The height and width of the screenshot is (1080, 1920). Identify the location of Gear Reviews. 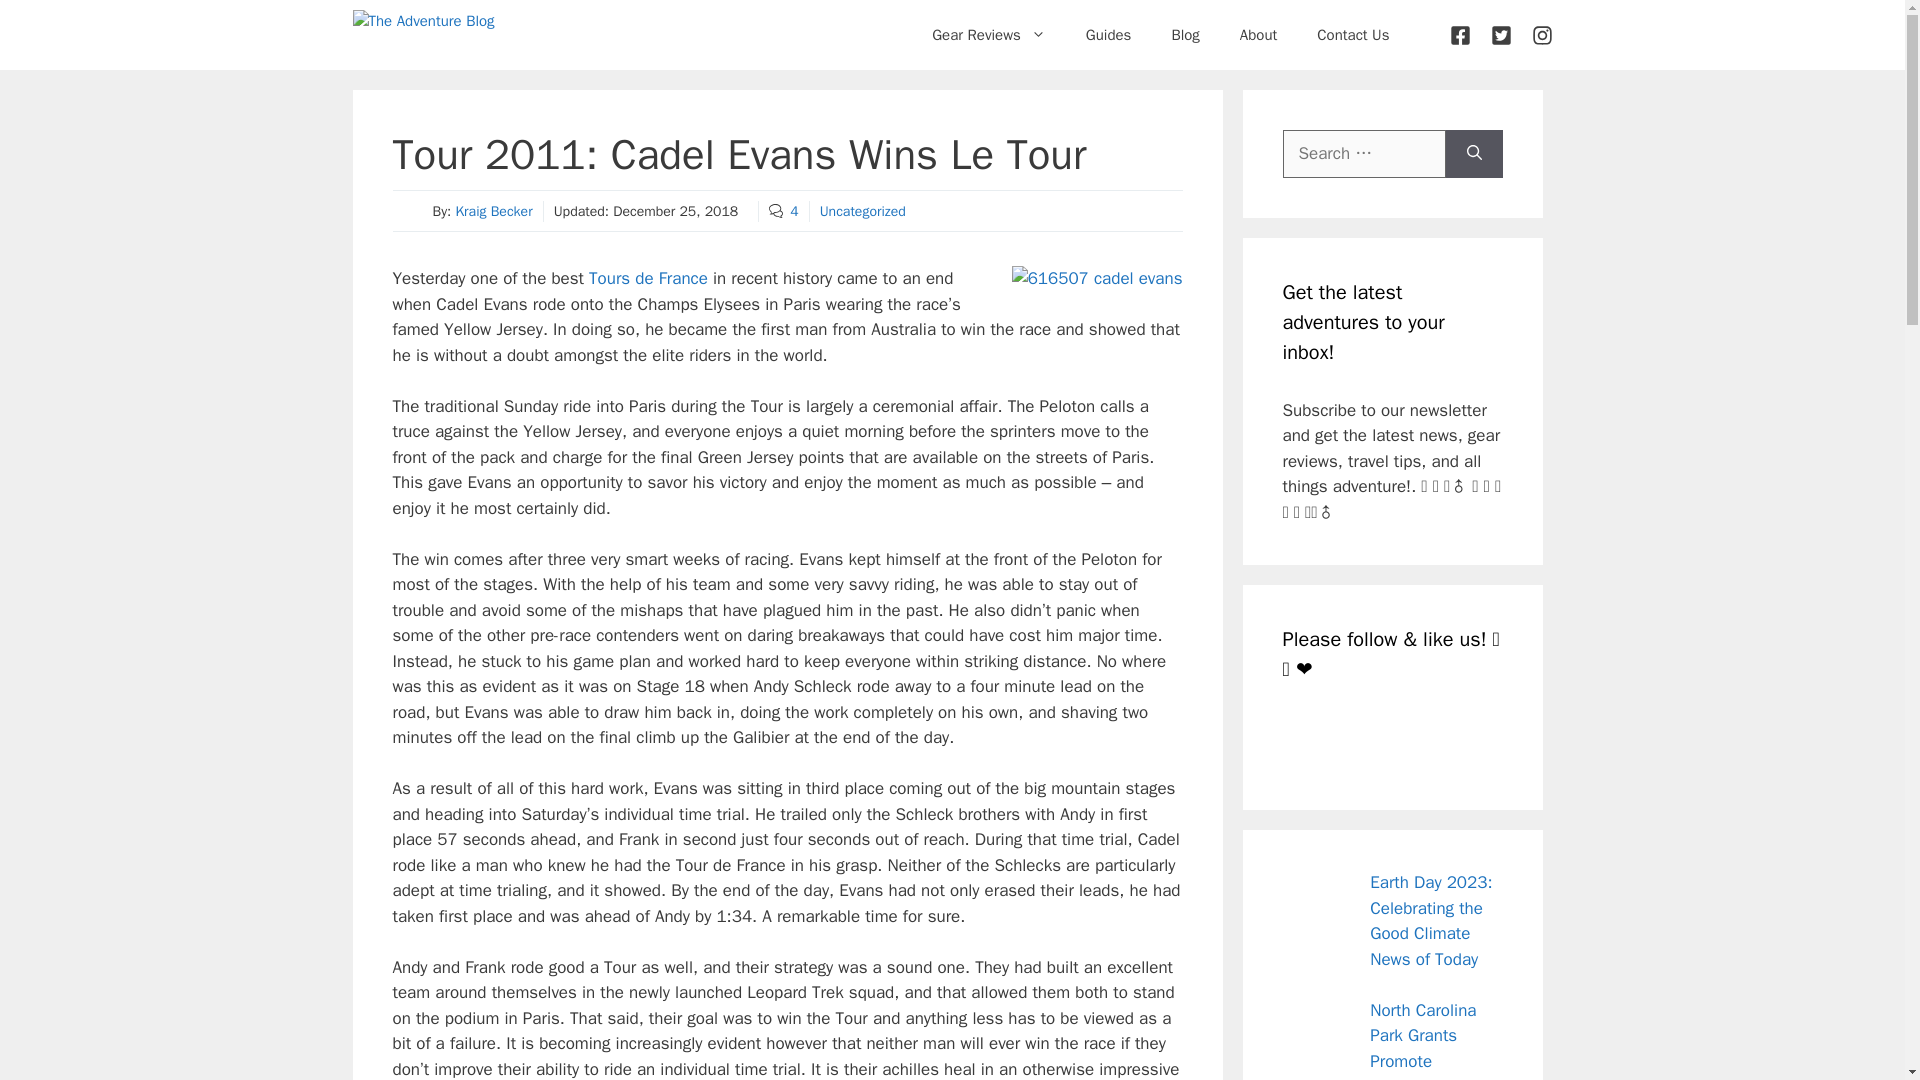
(988, 34).